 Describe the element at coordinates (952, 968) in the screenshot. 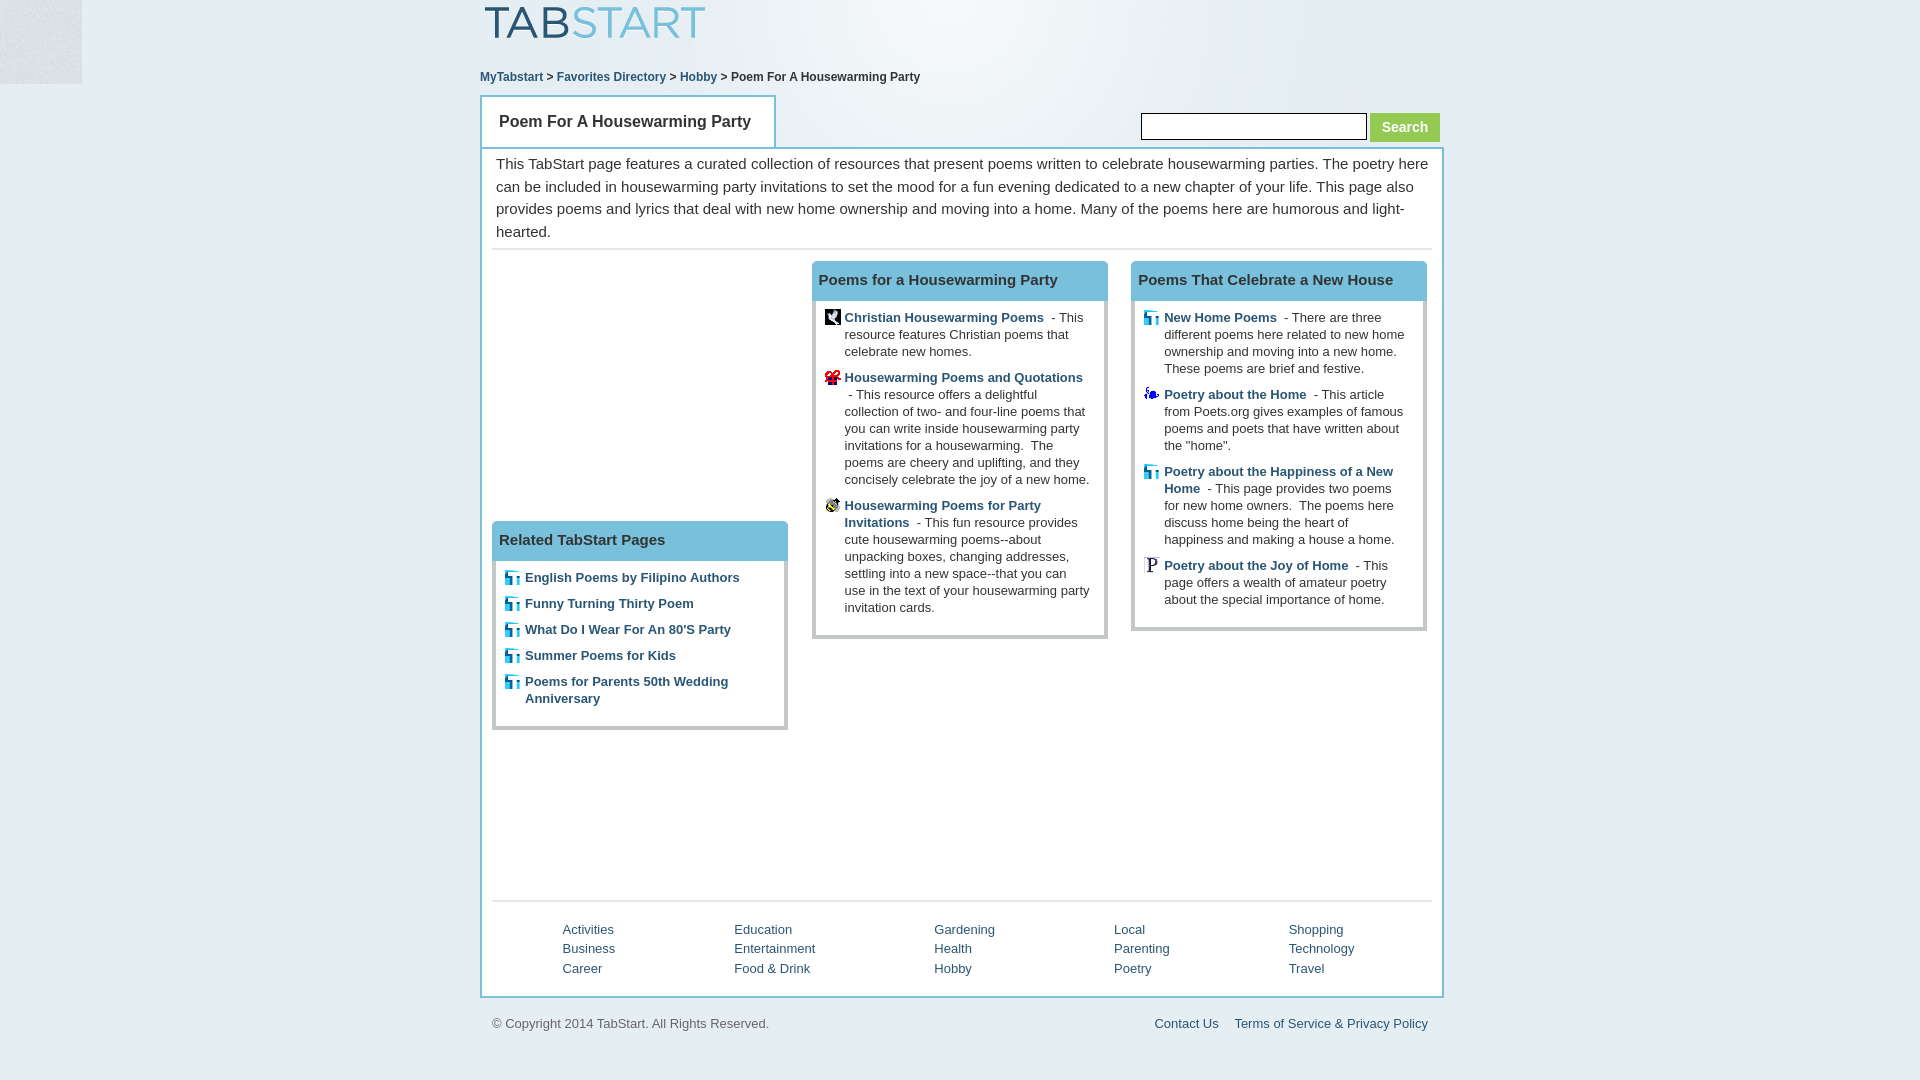

I see `Hobby` at that location.